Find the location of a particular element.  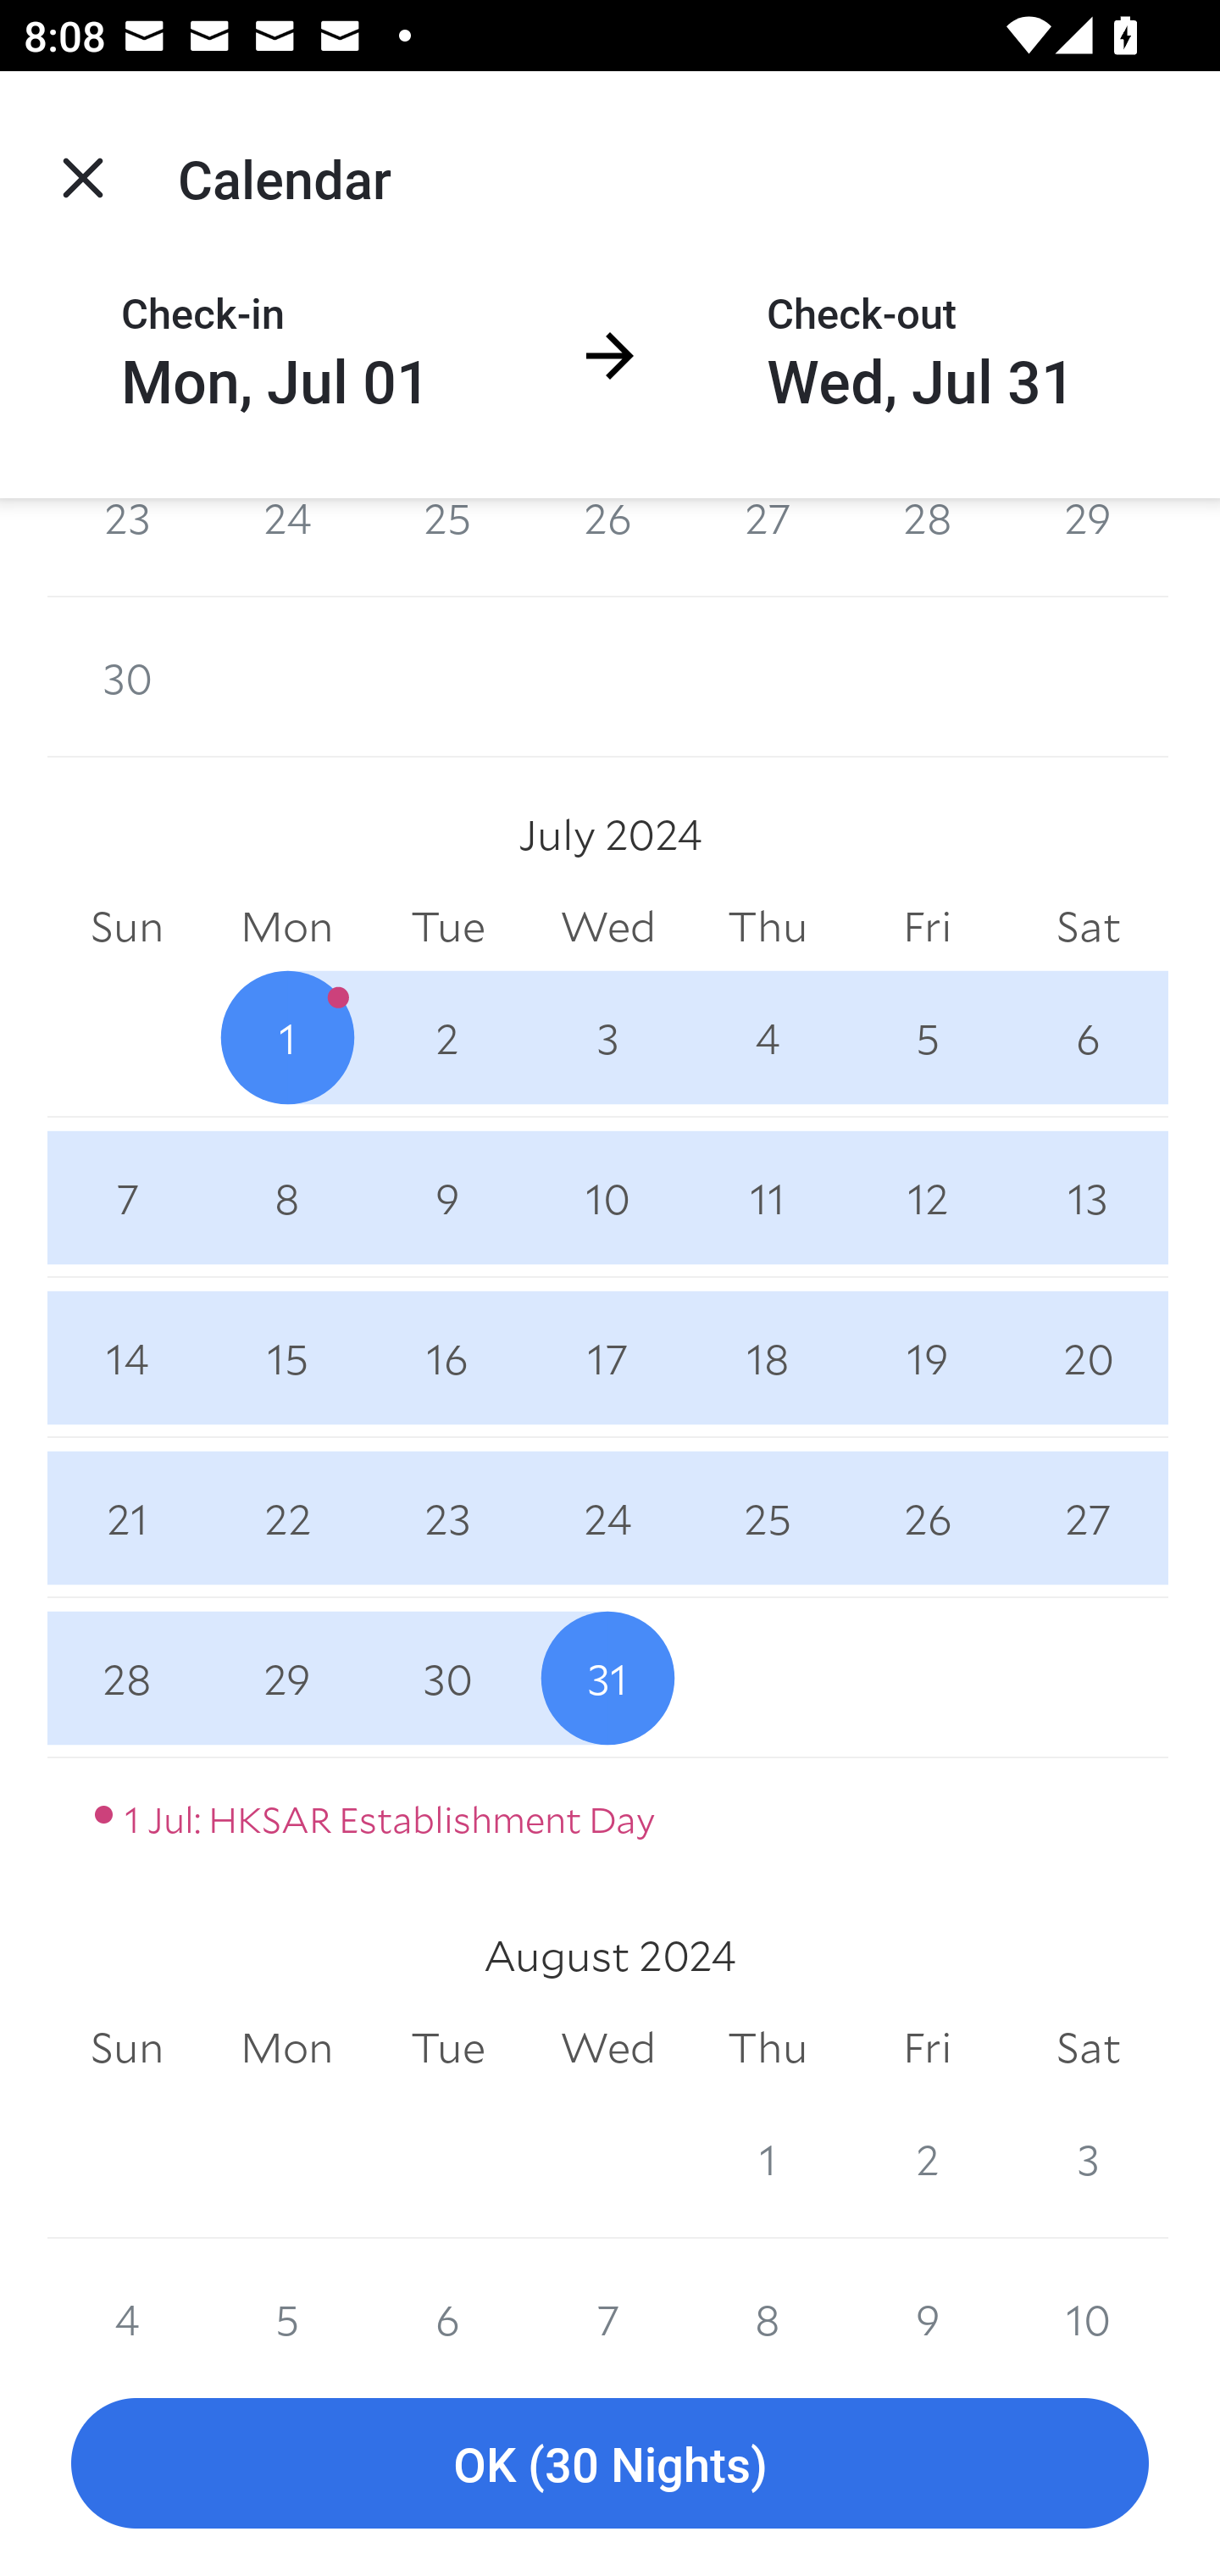

18 18 July 2024 is located at coordinates (768, 1357).